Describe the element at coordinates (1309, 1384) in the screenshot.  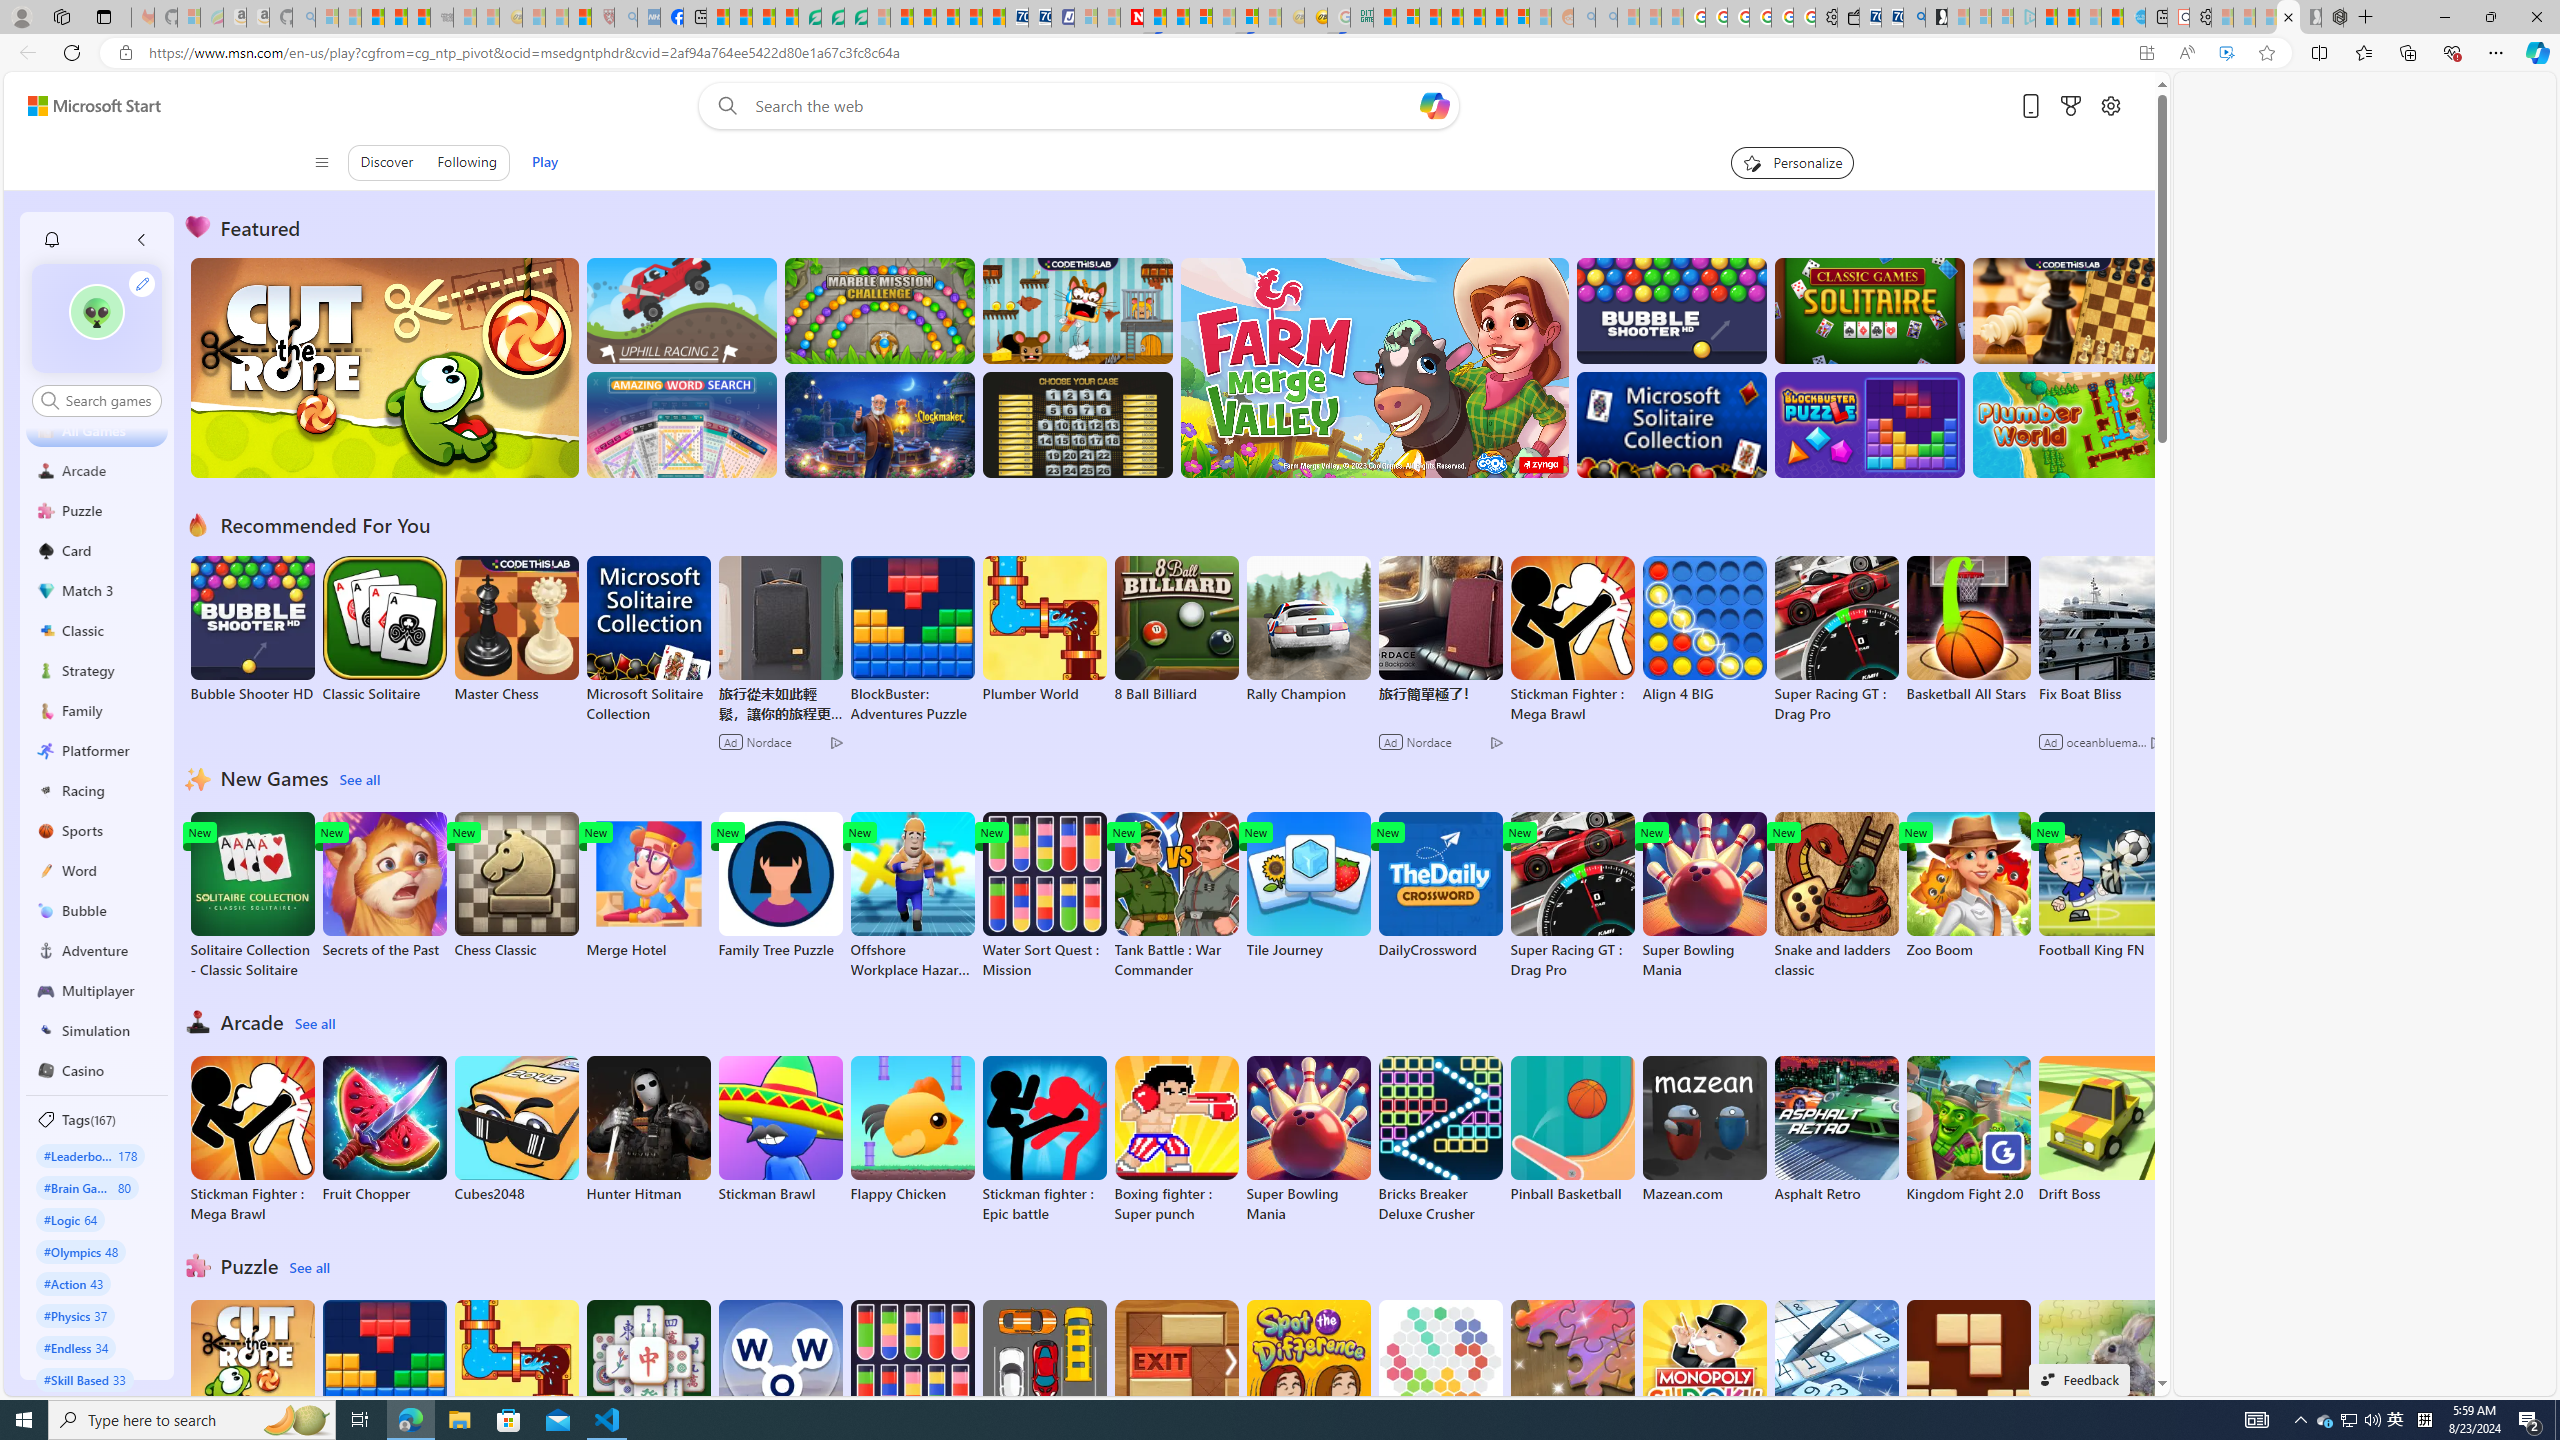
I see `Spot the Difference Daily` at that location.